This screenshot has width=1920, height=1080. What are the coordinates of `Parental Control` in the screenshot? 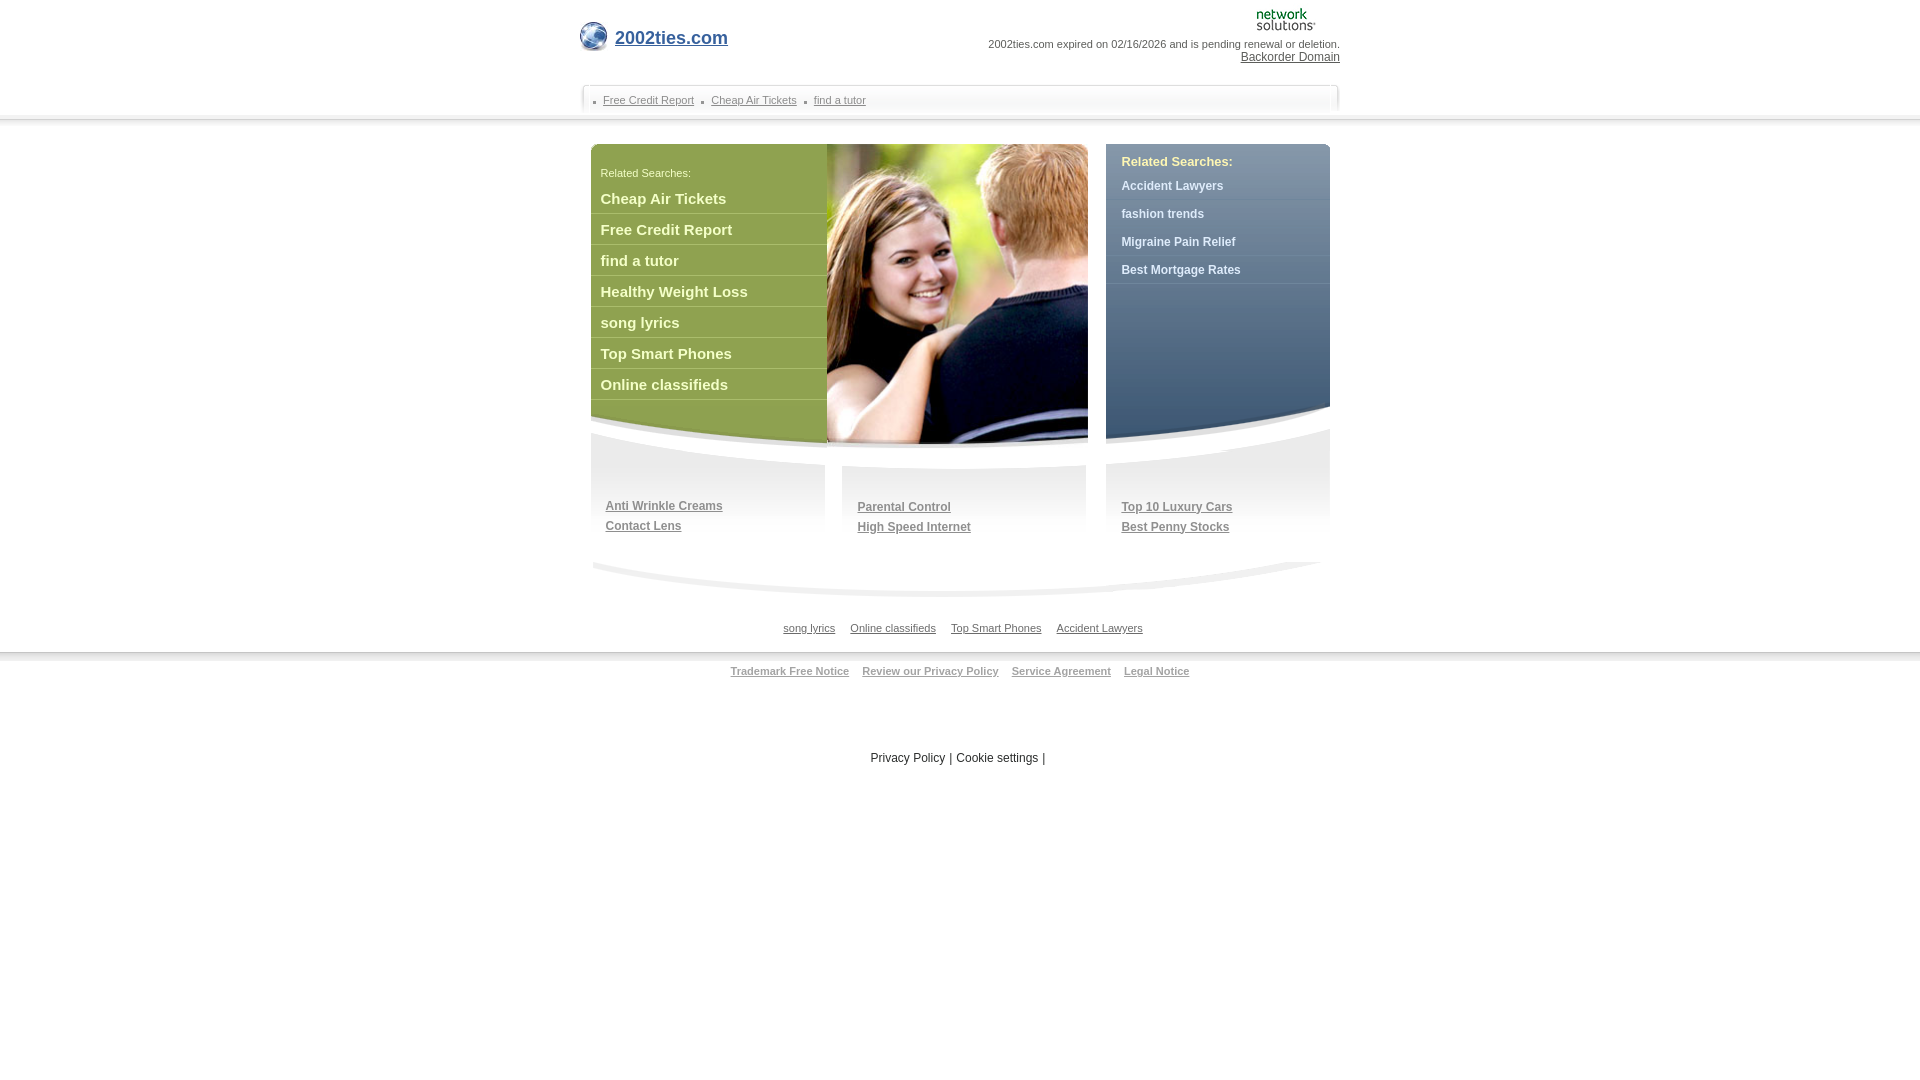 It's located at (905, 507).